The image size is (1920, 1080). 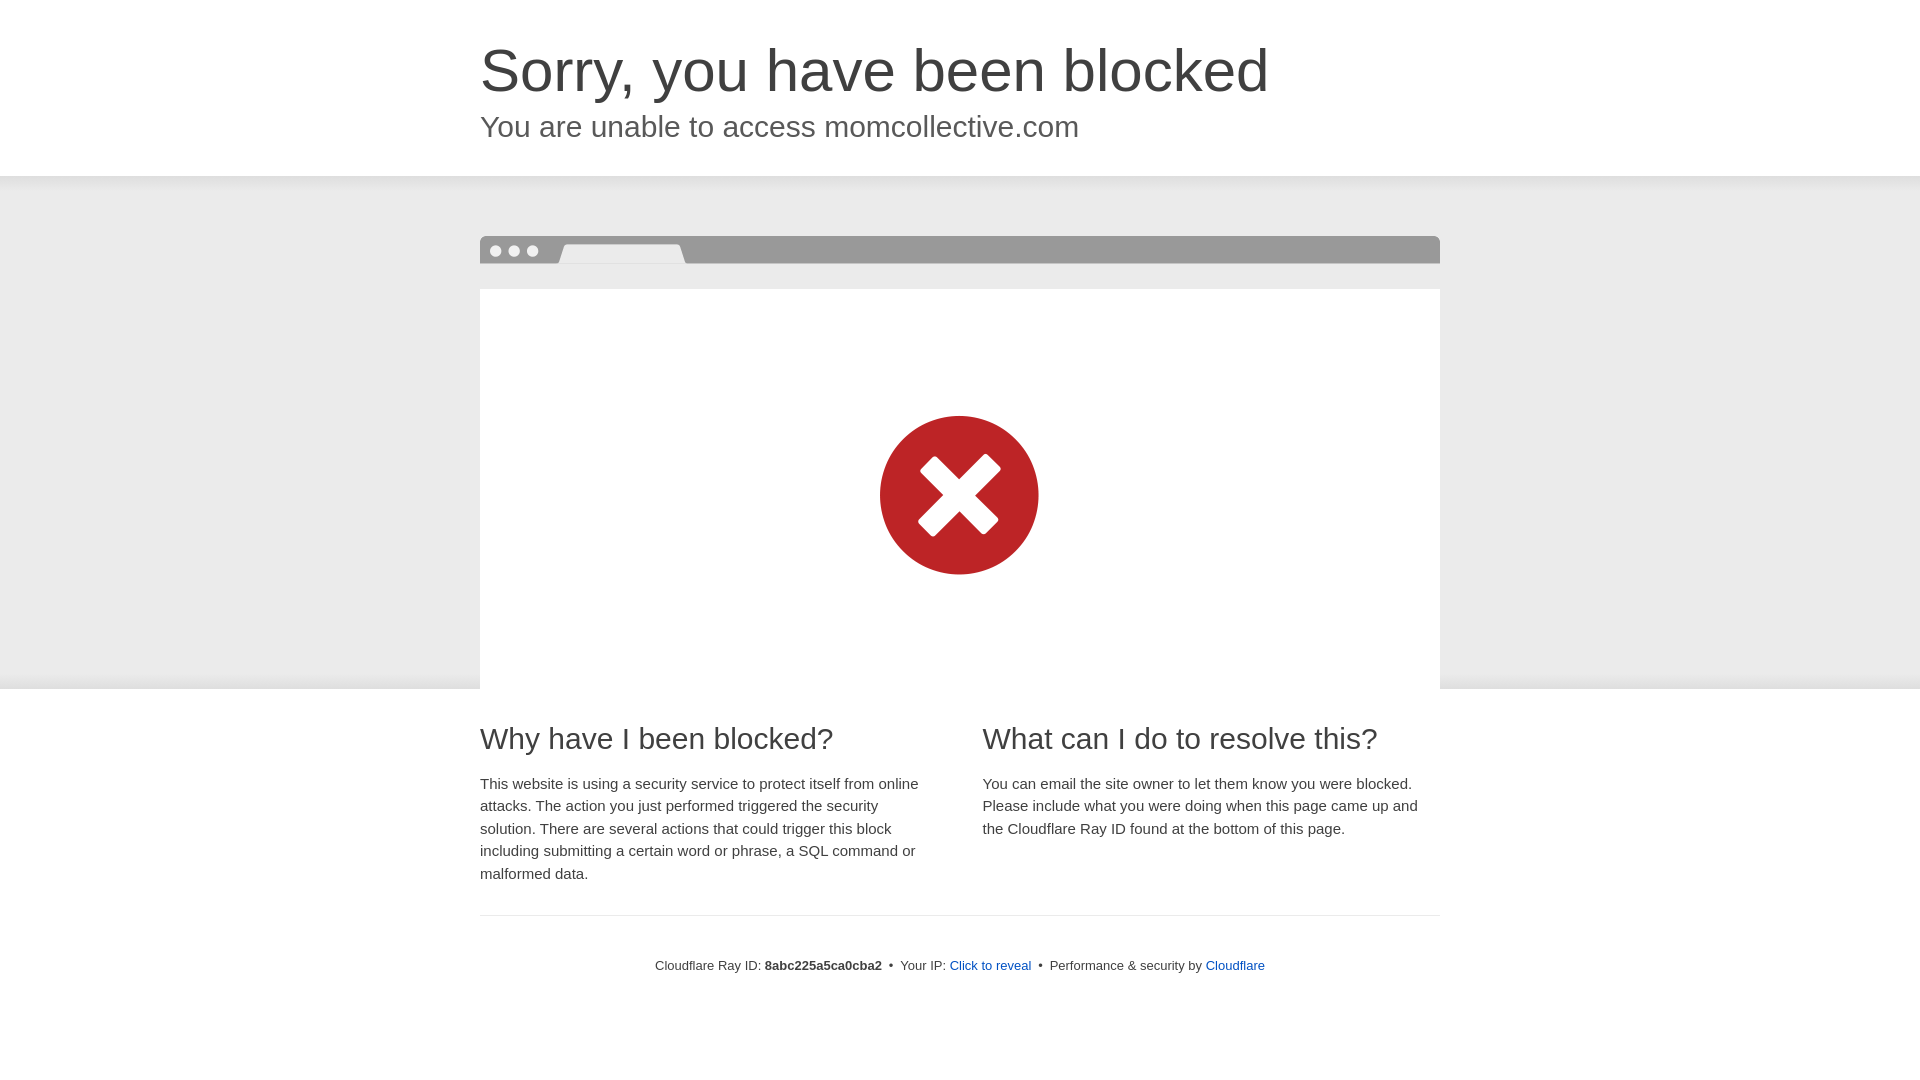 I want to click on Click to reveal, so click(x=991, y=966).